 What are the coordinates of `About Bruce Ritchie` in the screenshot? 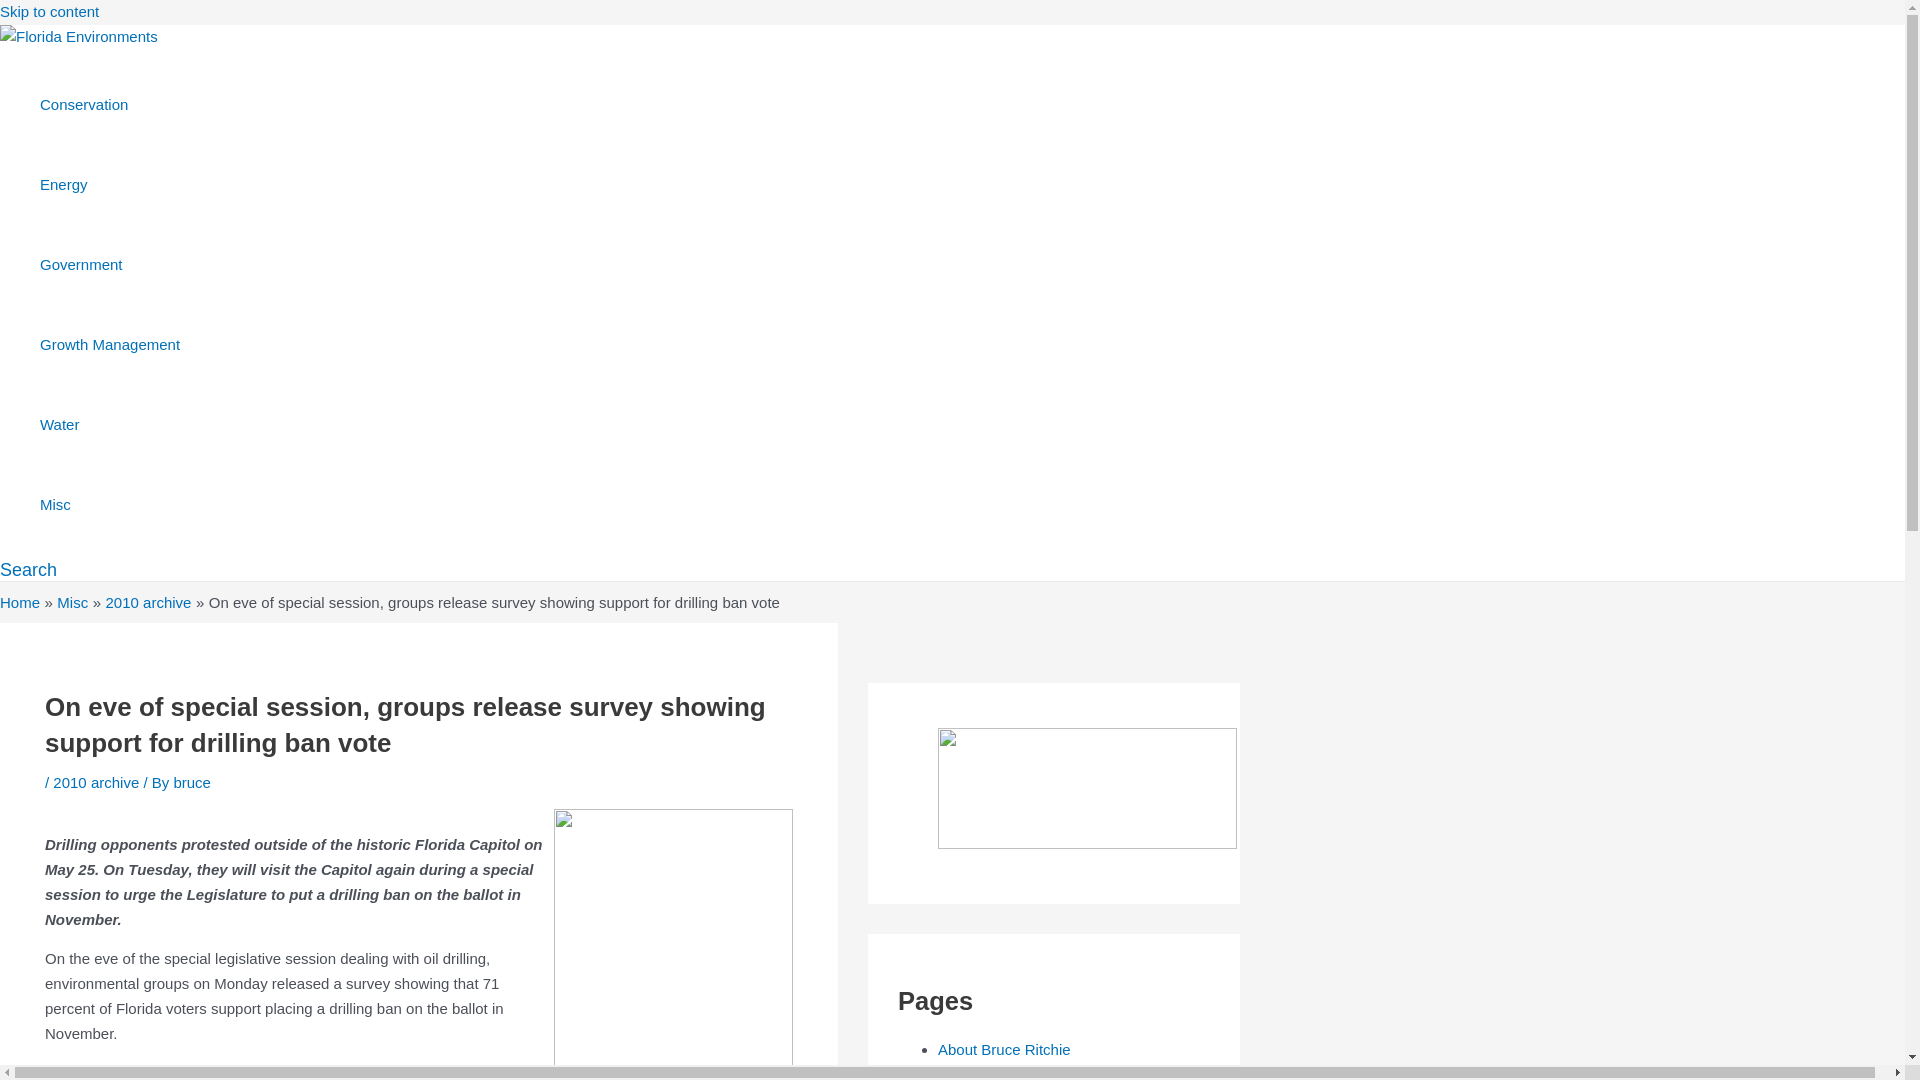 It's located at (1004, 1050).